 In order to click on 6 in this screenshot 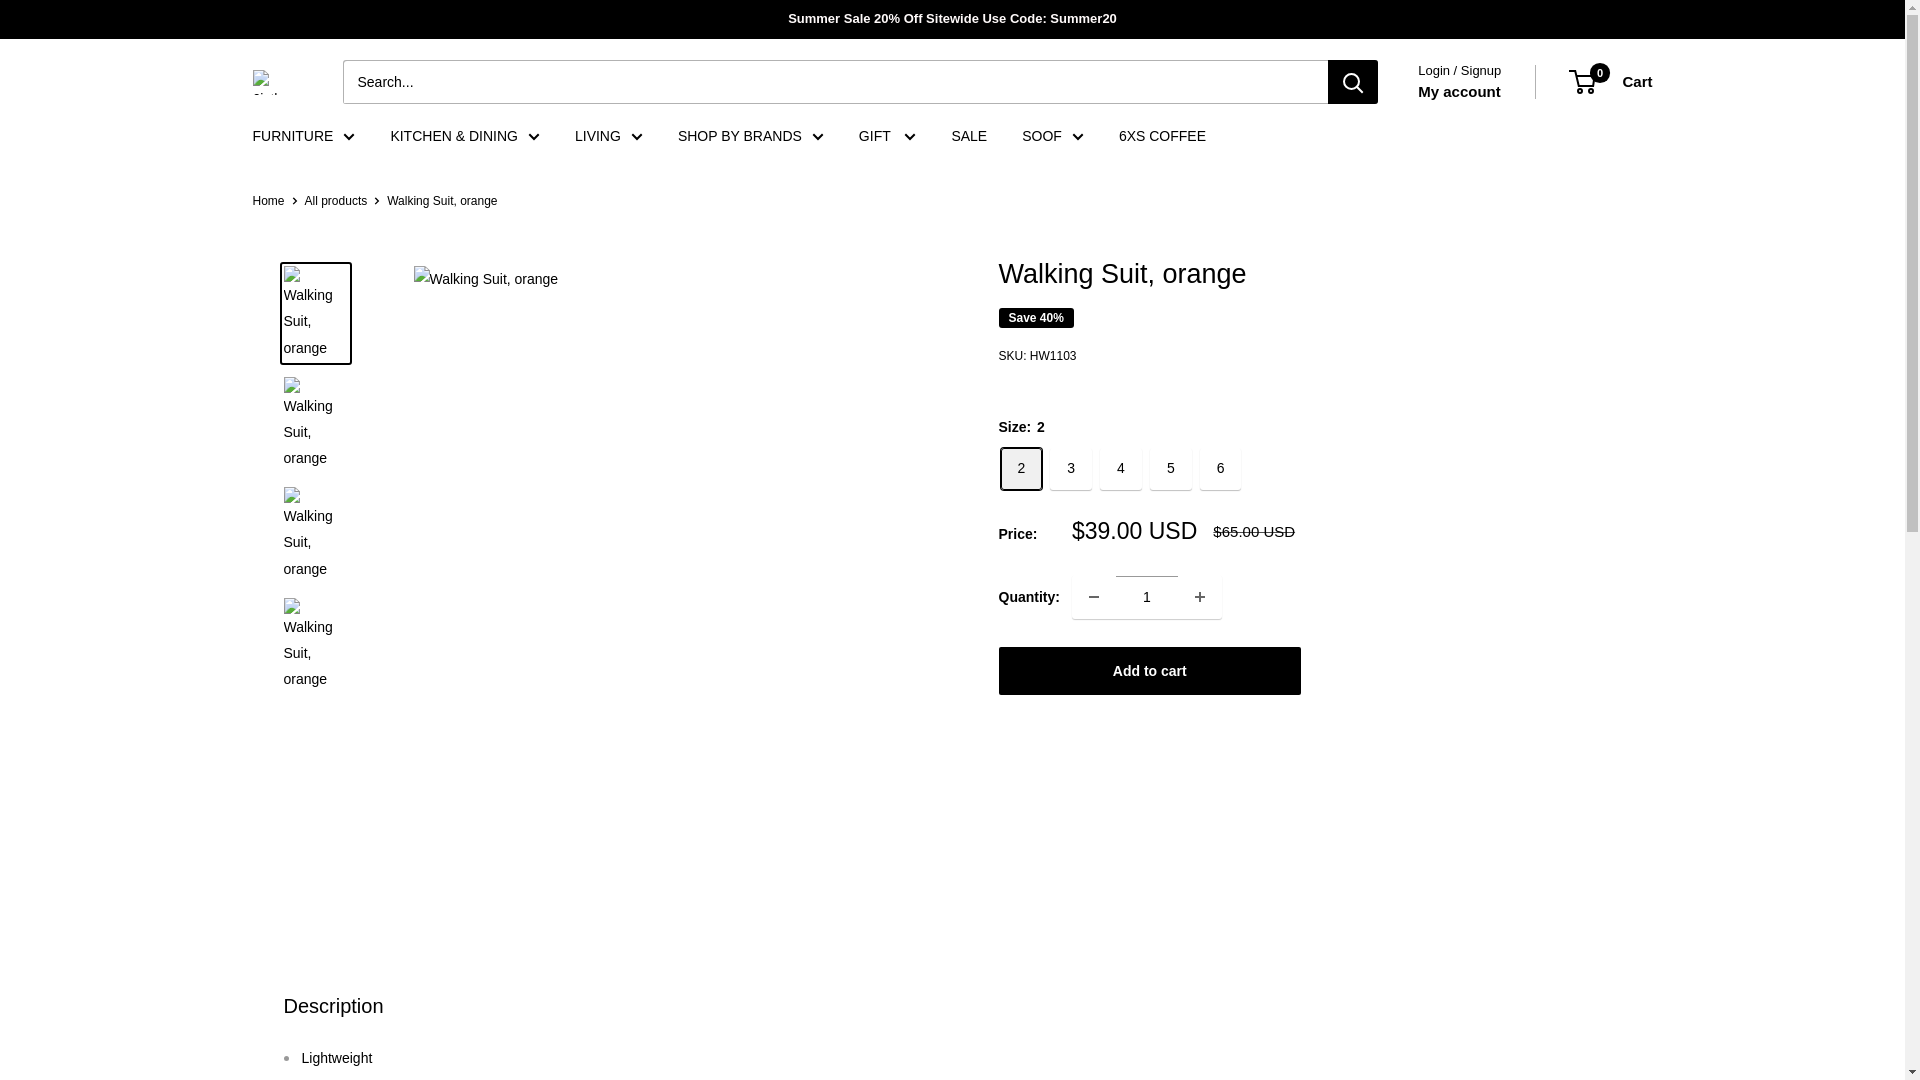, I will do `click(1221, 468)`.